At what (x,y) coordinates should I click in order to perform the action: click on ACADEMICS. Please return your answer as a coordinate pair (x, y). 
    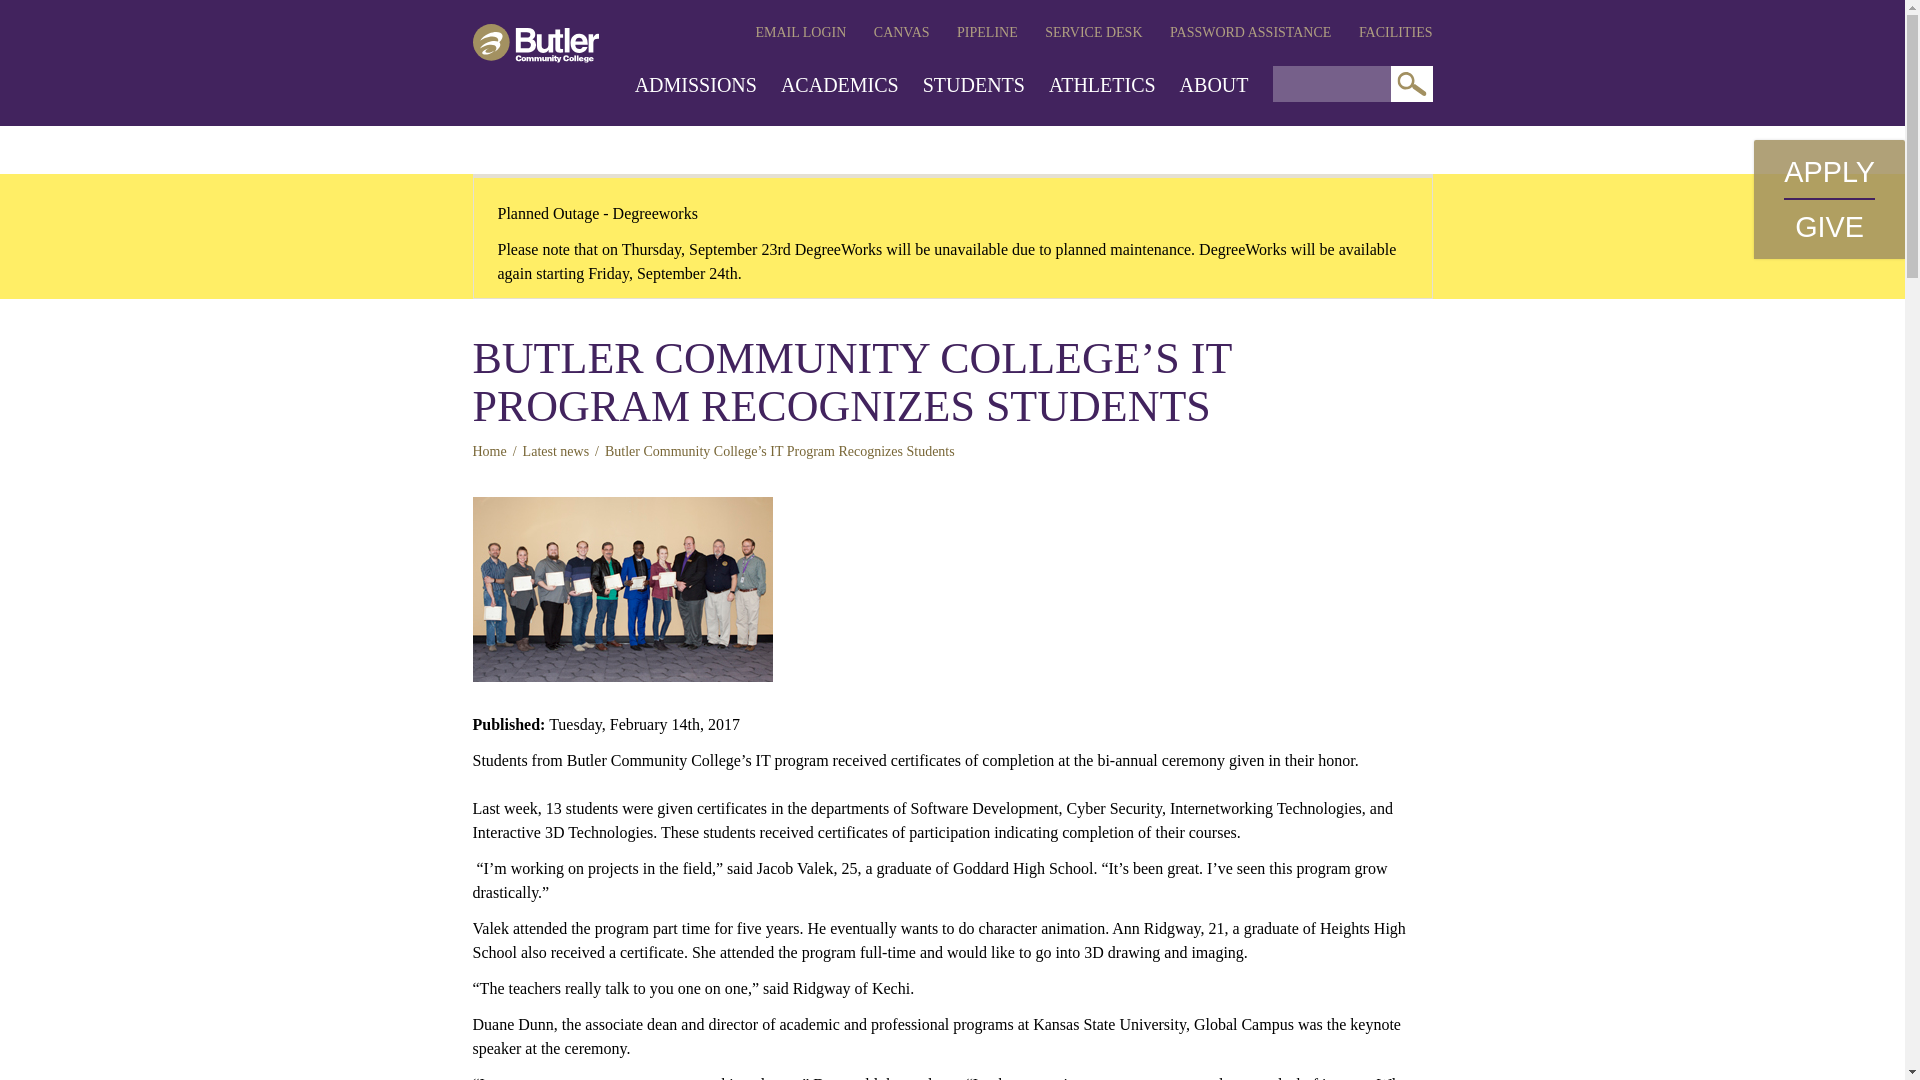
    Looking at the image, I should click on (840, 85).